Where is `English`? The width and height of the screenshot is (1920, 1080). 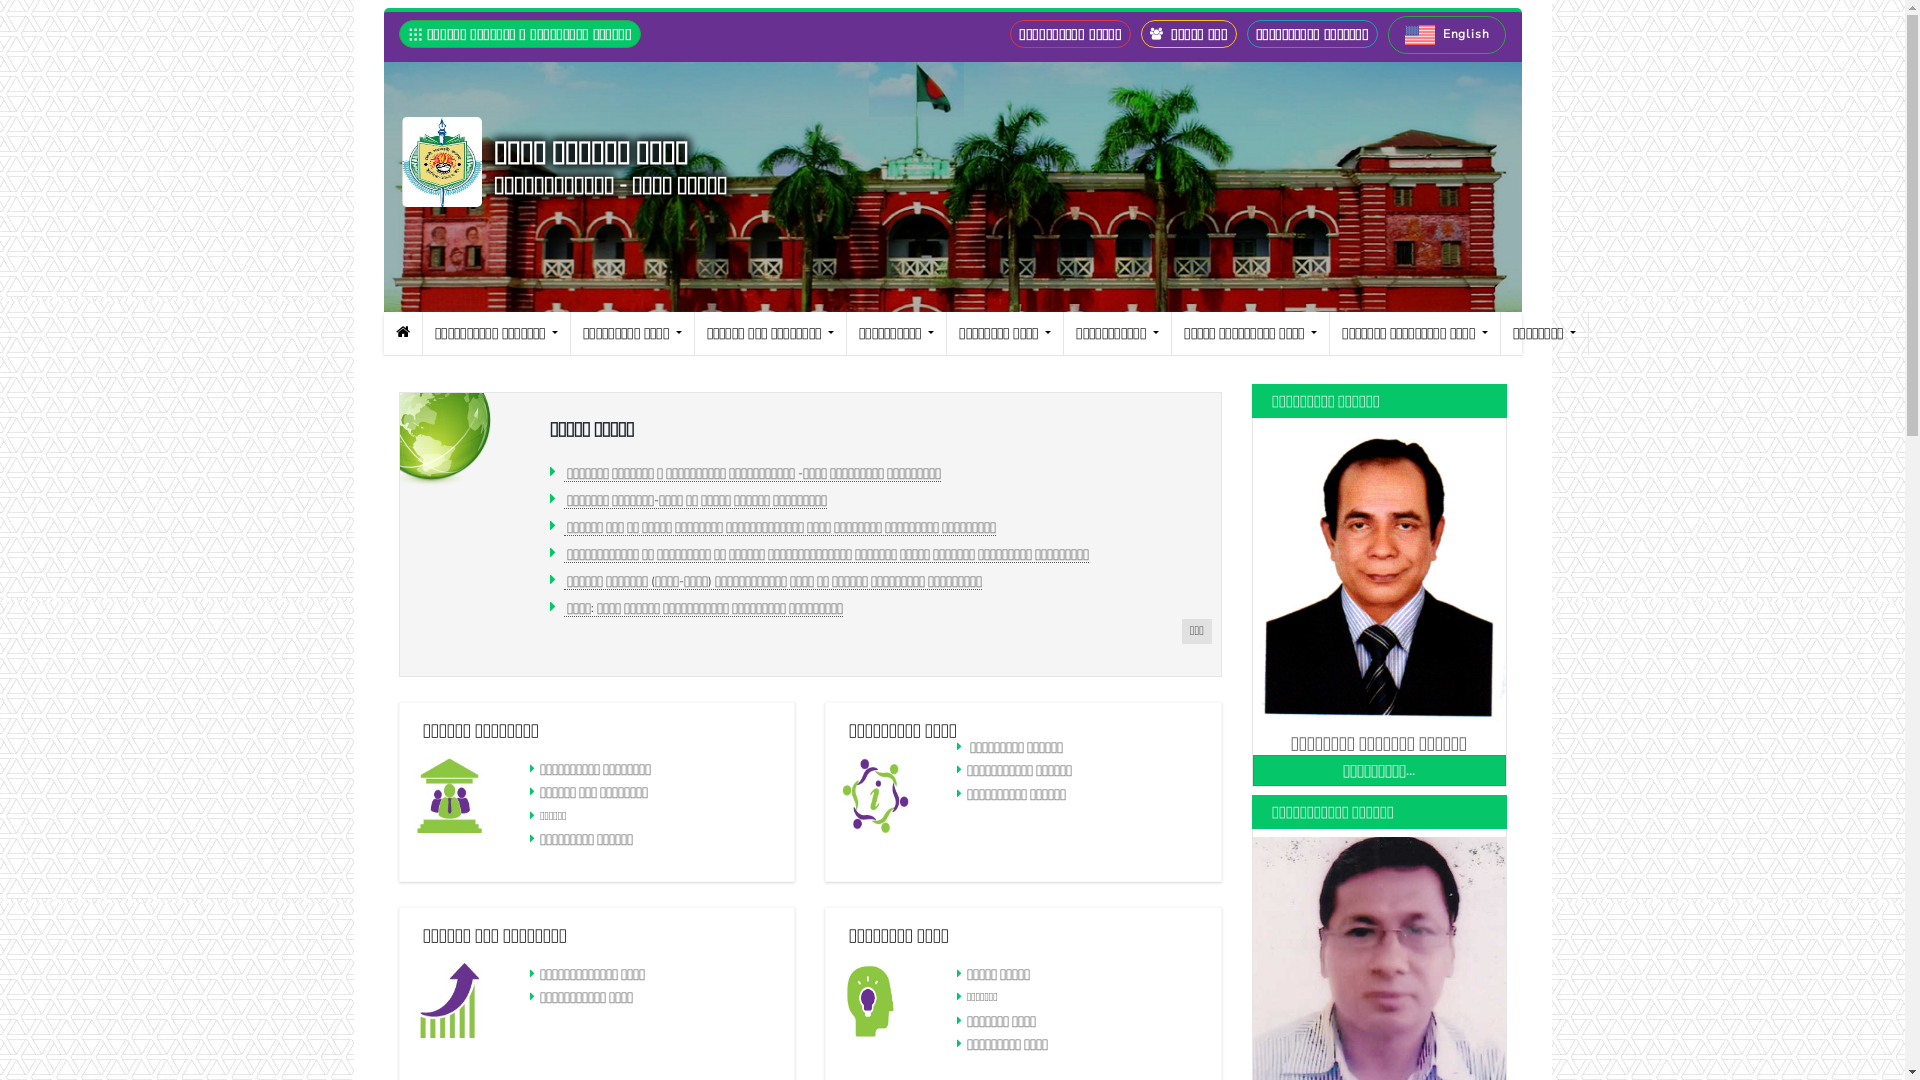 English is located at coordinates (1447, 35).